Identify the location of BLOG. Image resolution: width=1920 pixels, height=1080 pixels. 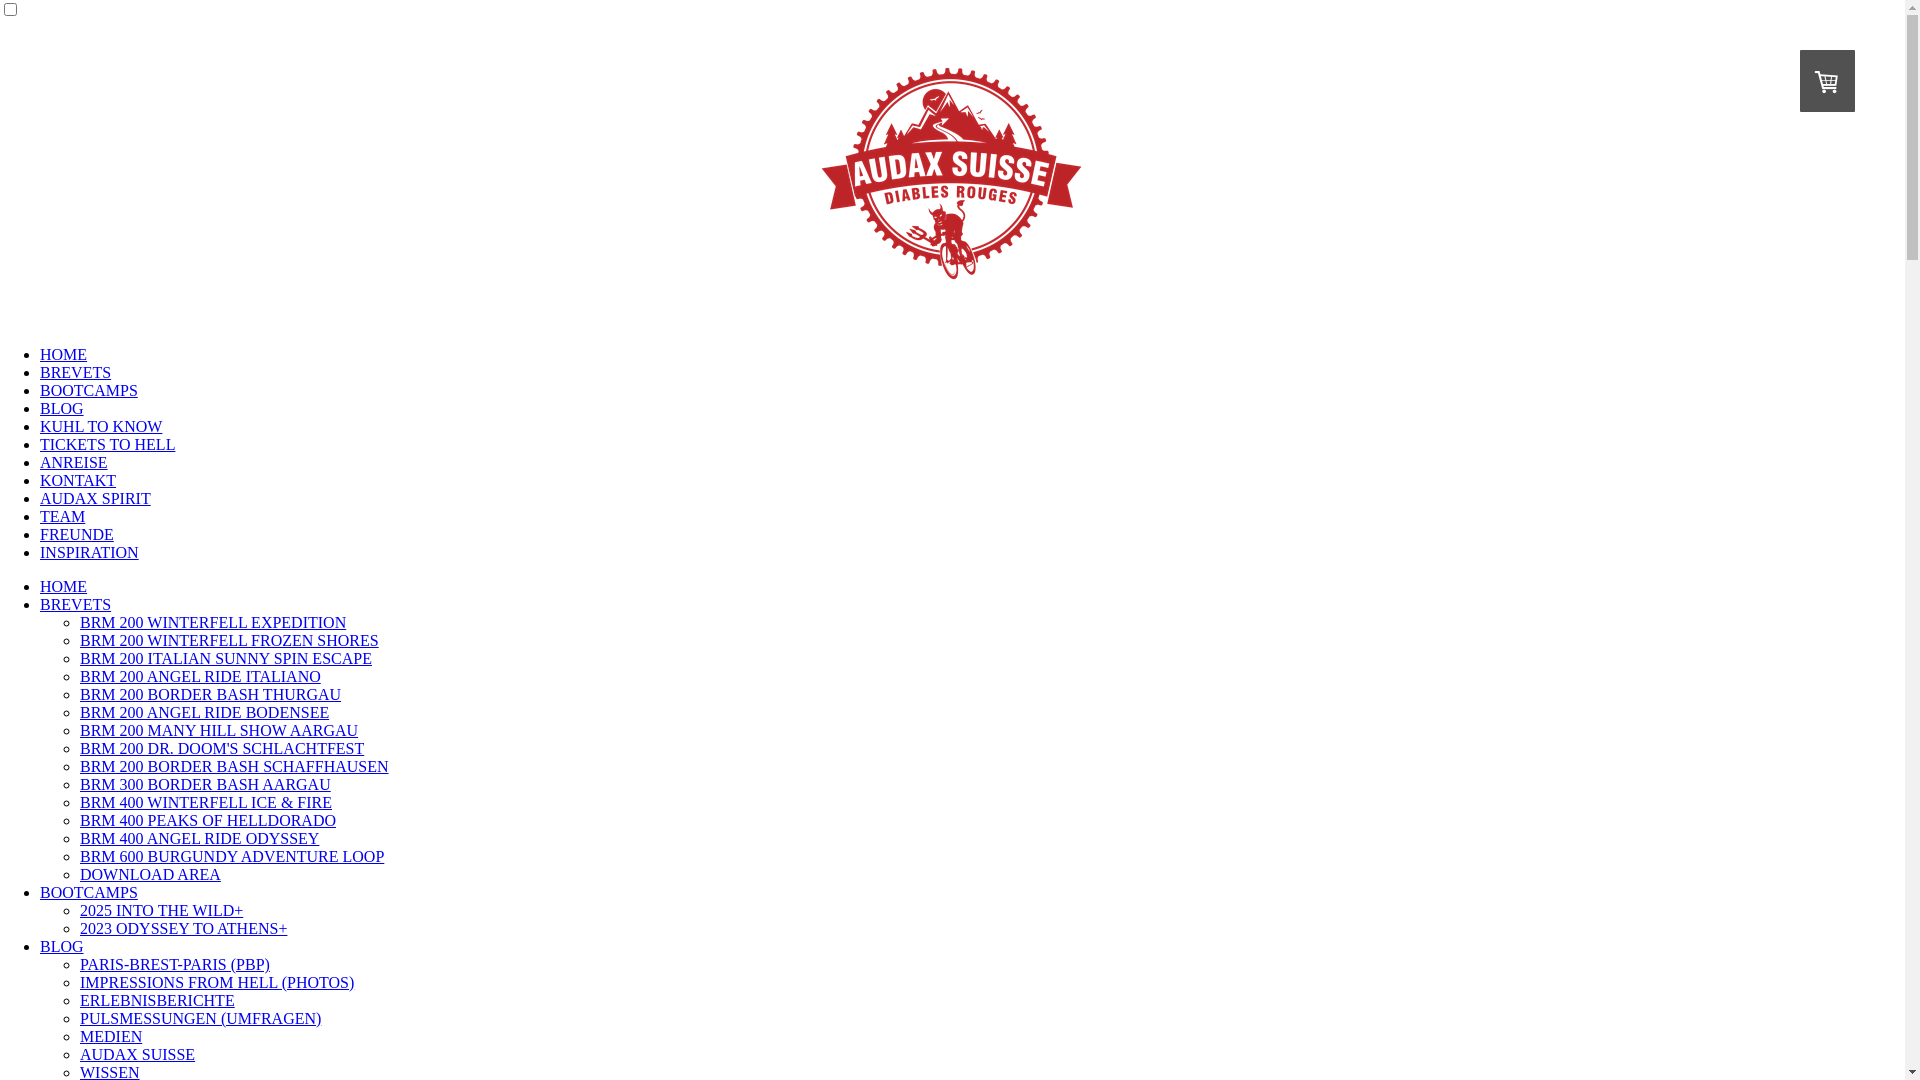
(62, 408).